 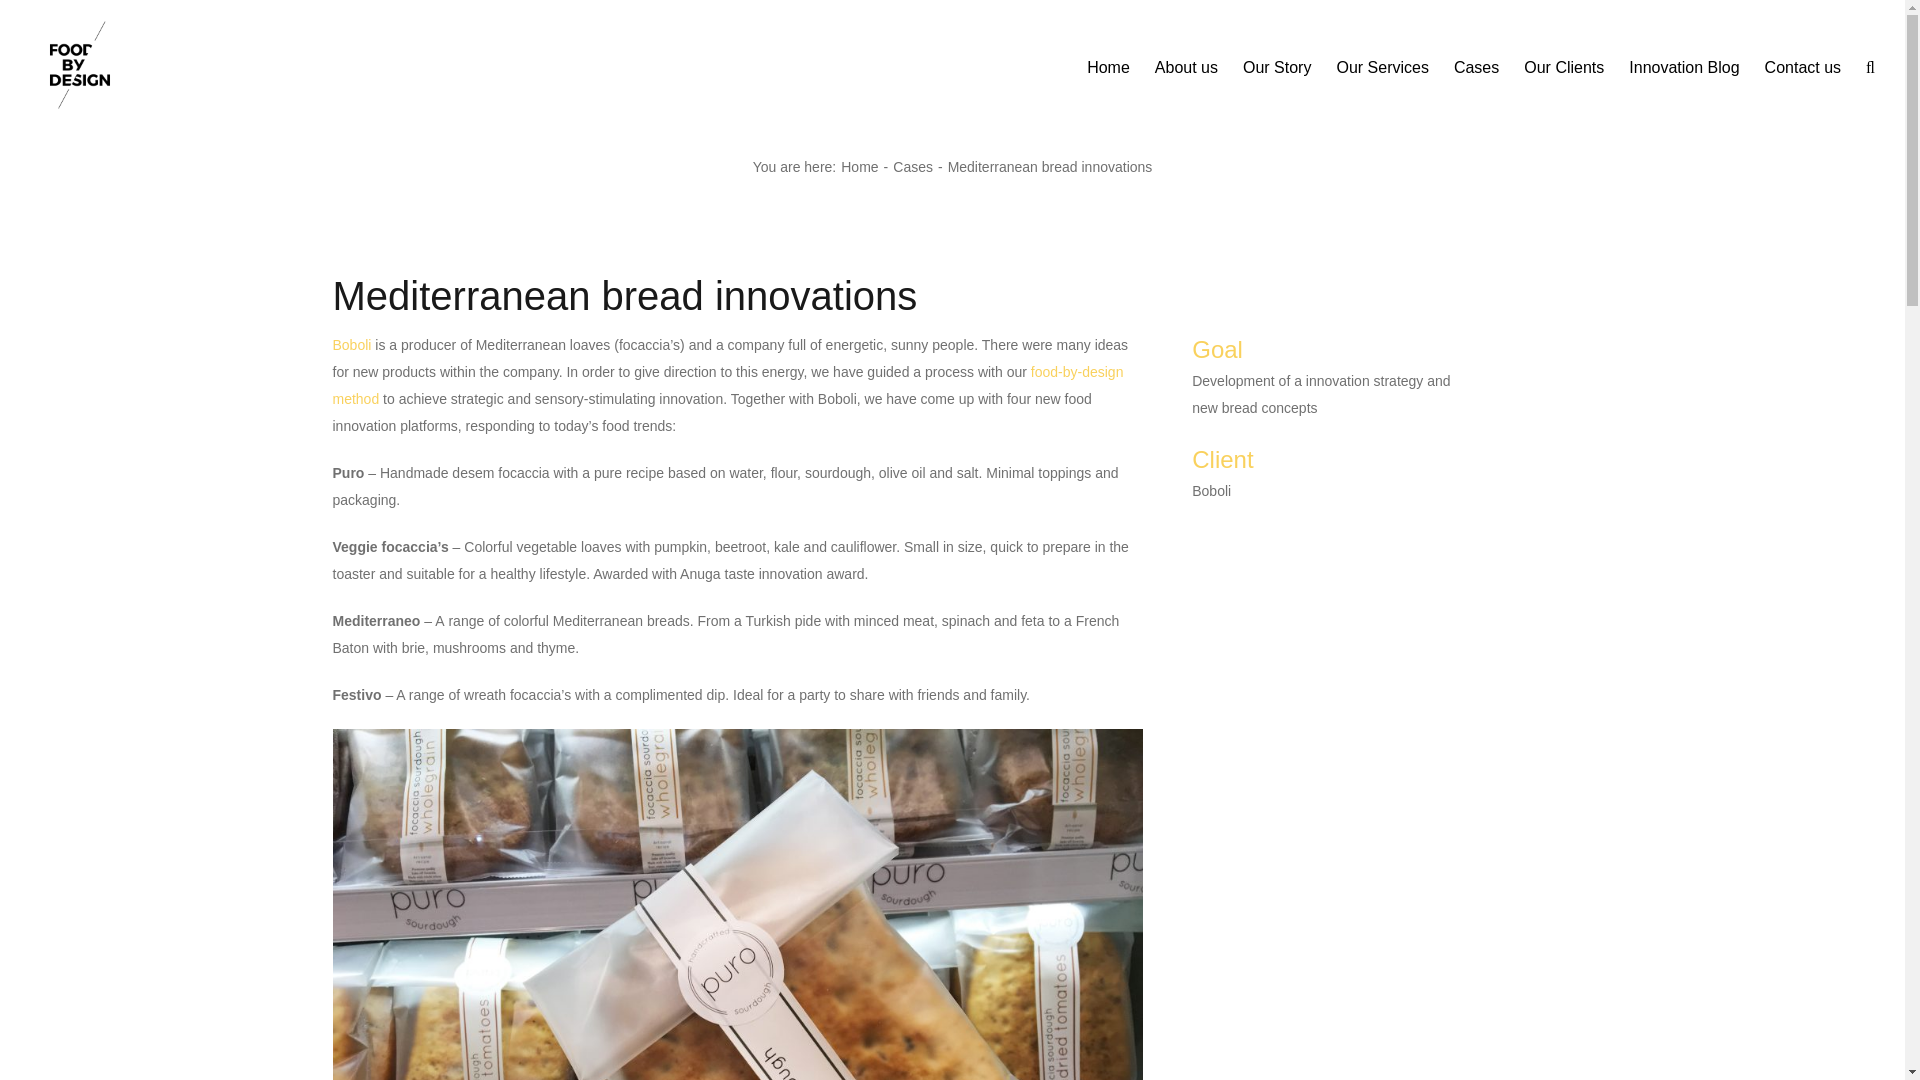 What do you see at coordinates (1684, 65) in the screenshot?
I see `Innovation Blog` at bounding box center [1684, 65].